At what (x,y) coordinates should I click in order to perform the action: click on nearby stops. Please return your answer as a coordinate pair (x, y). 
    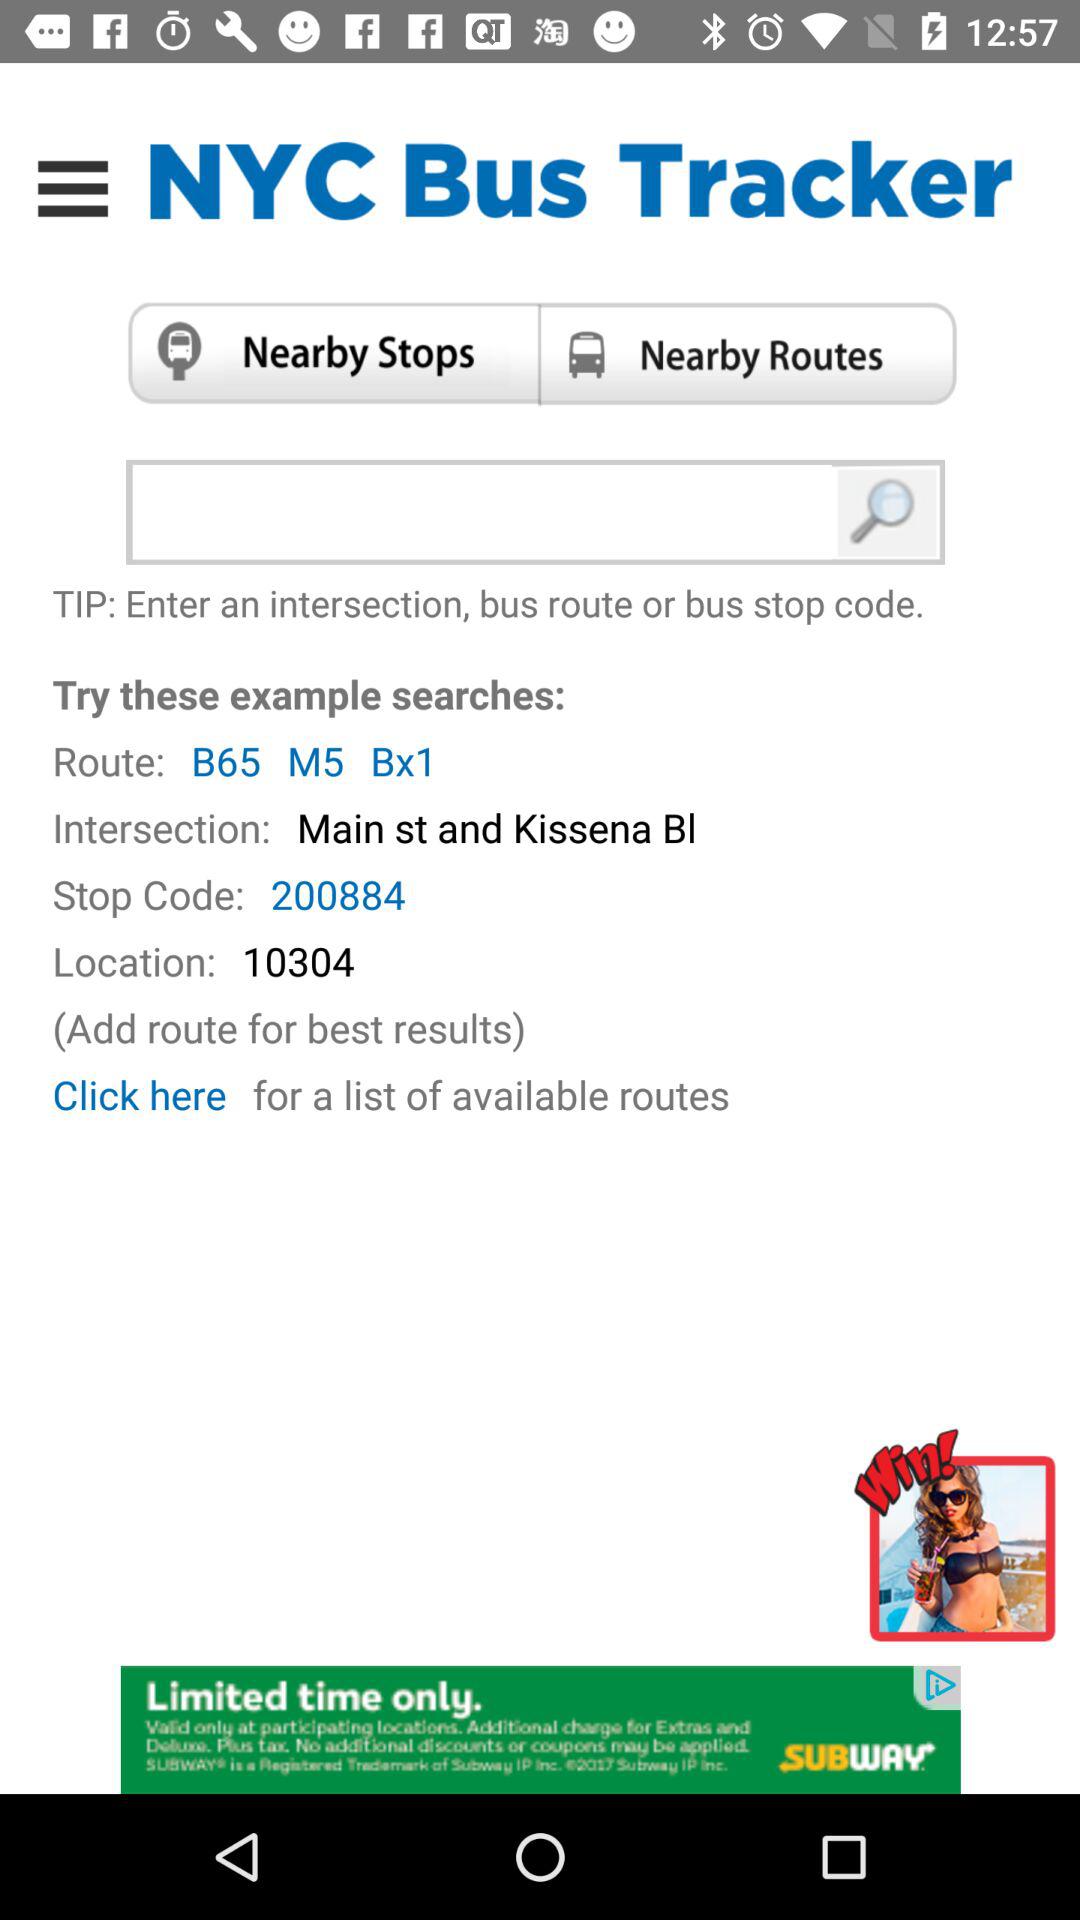
    Looking at the image, I should click on (326, 353).